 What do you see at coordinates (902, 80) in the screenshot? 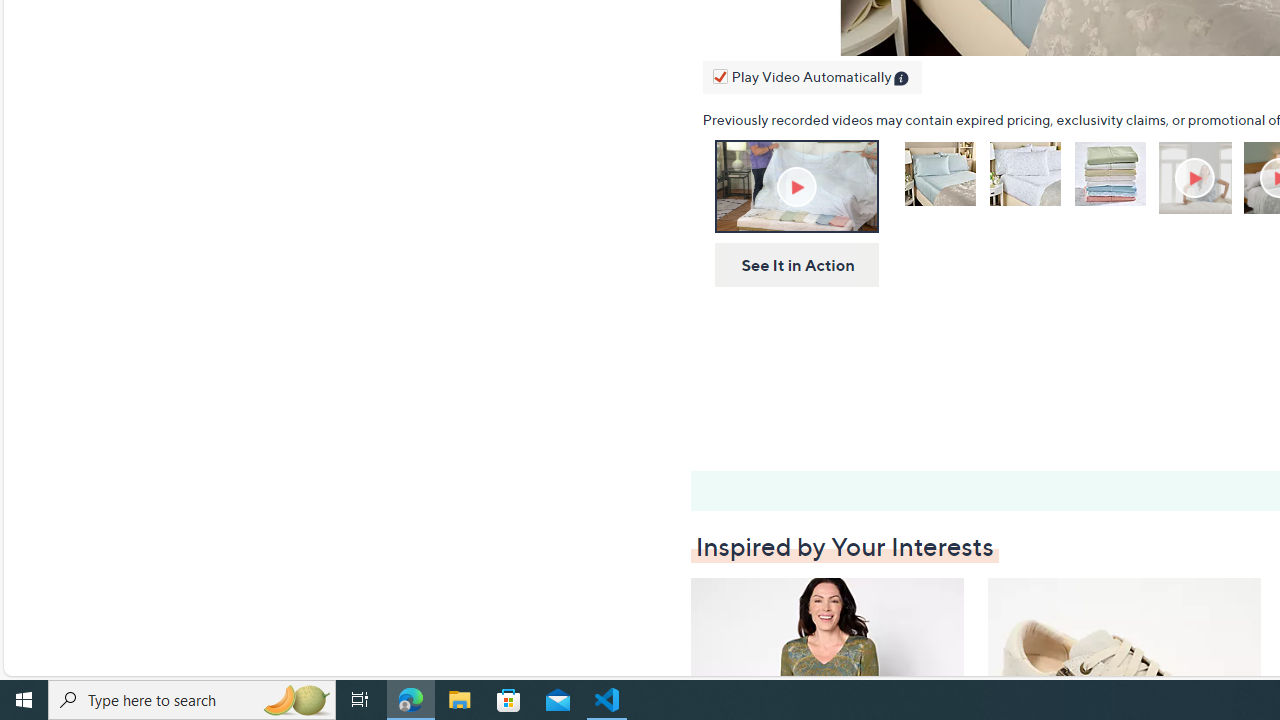
I see `Class: infoIcon` at bounding box center [902, 80].